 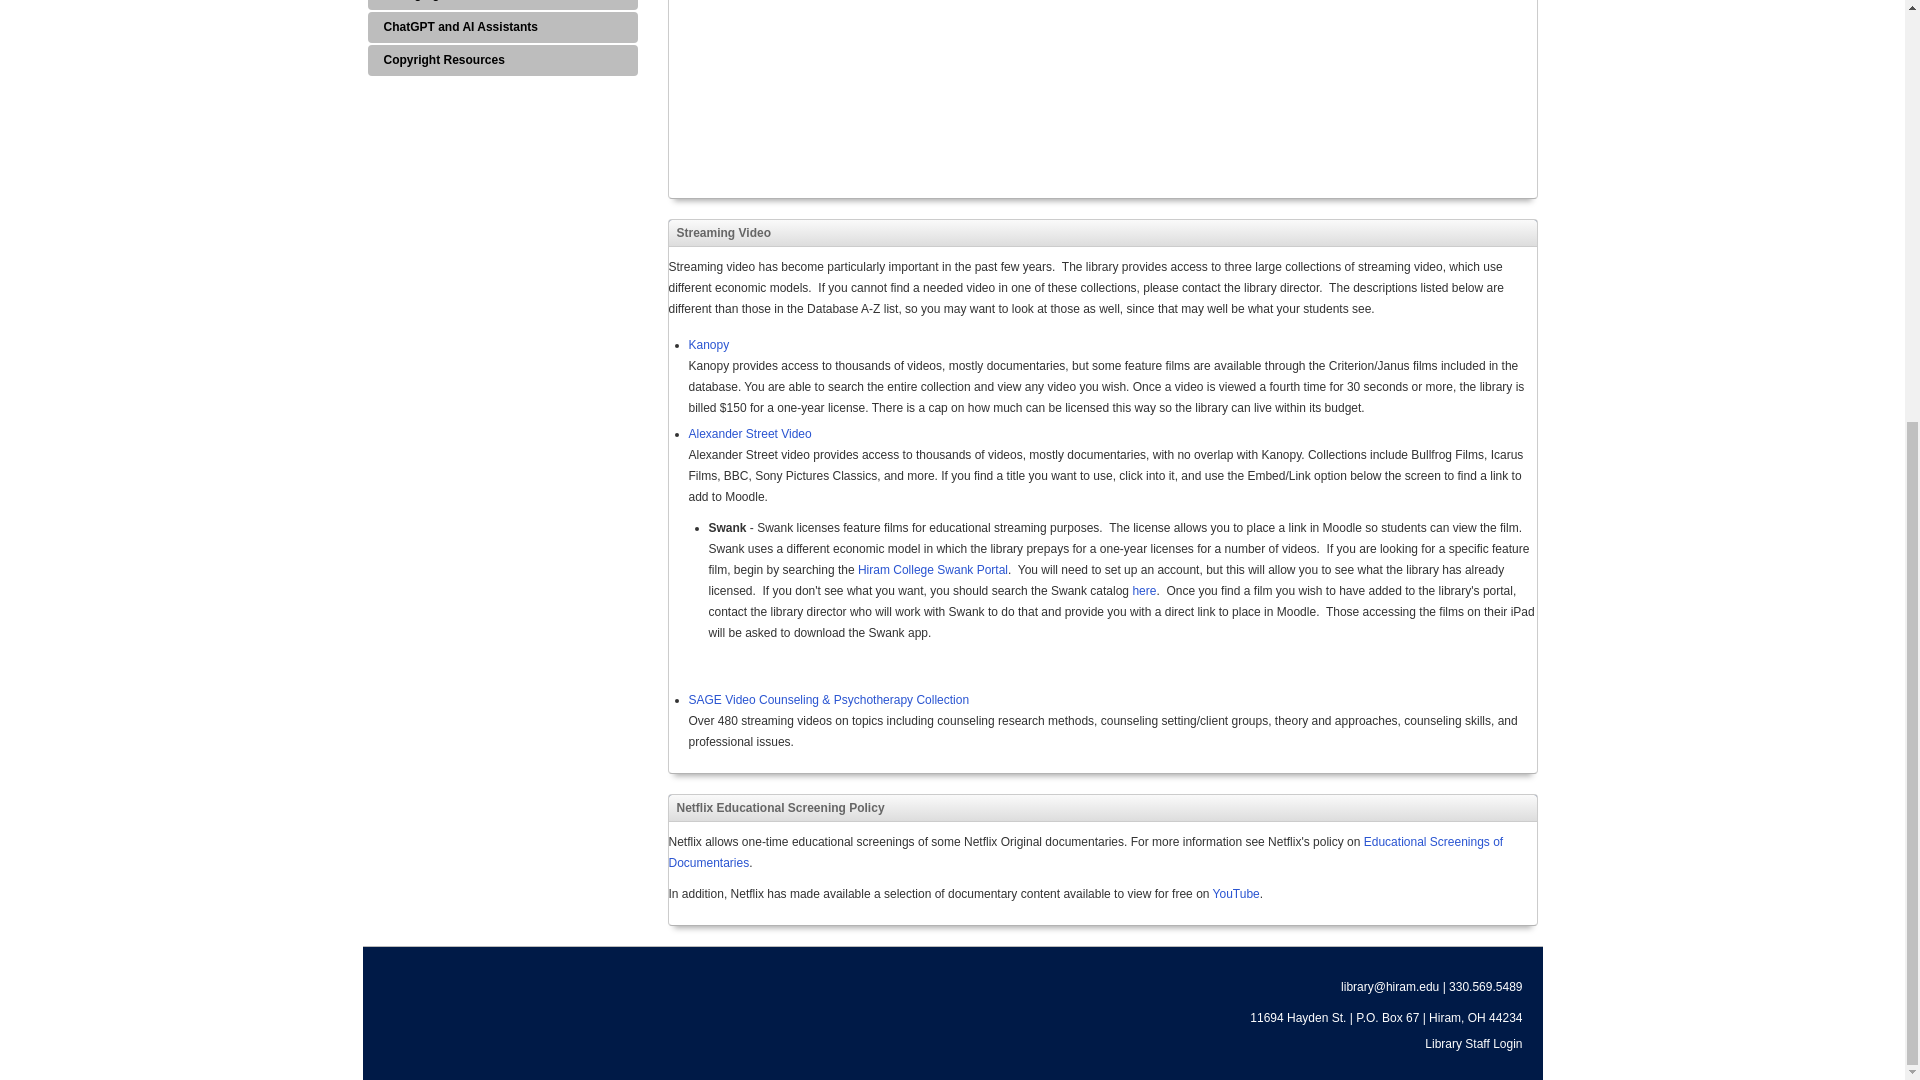 I want to click on Alexander Street Video, so click(x=1144, y=591).